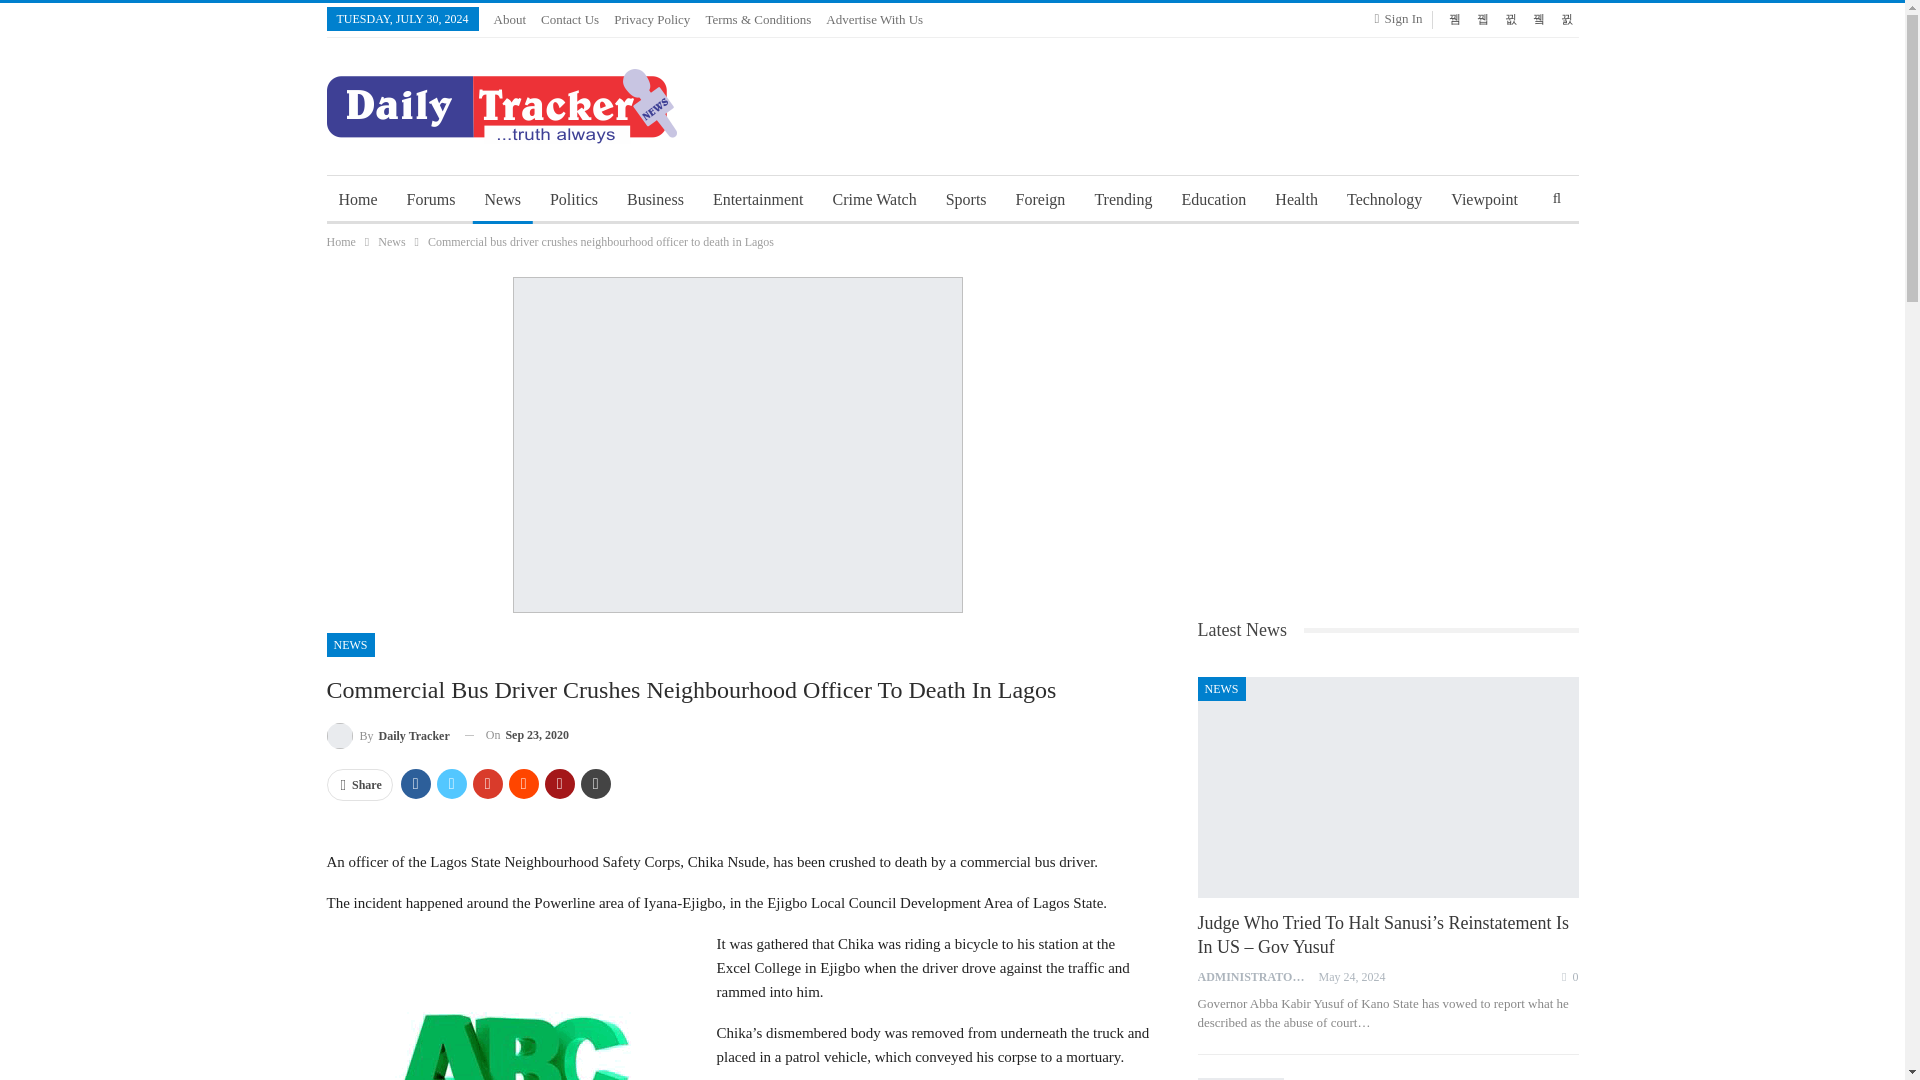 The height and width of the screenshot is (1080, 1920). Describe the element at coordinates (1258, 976) in the screenshot. I see `Browse Author Articles` at that location.